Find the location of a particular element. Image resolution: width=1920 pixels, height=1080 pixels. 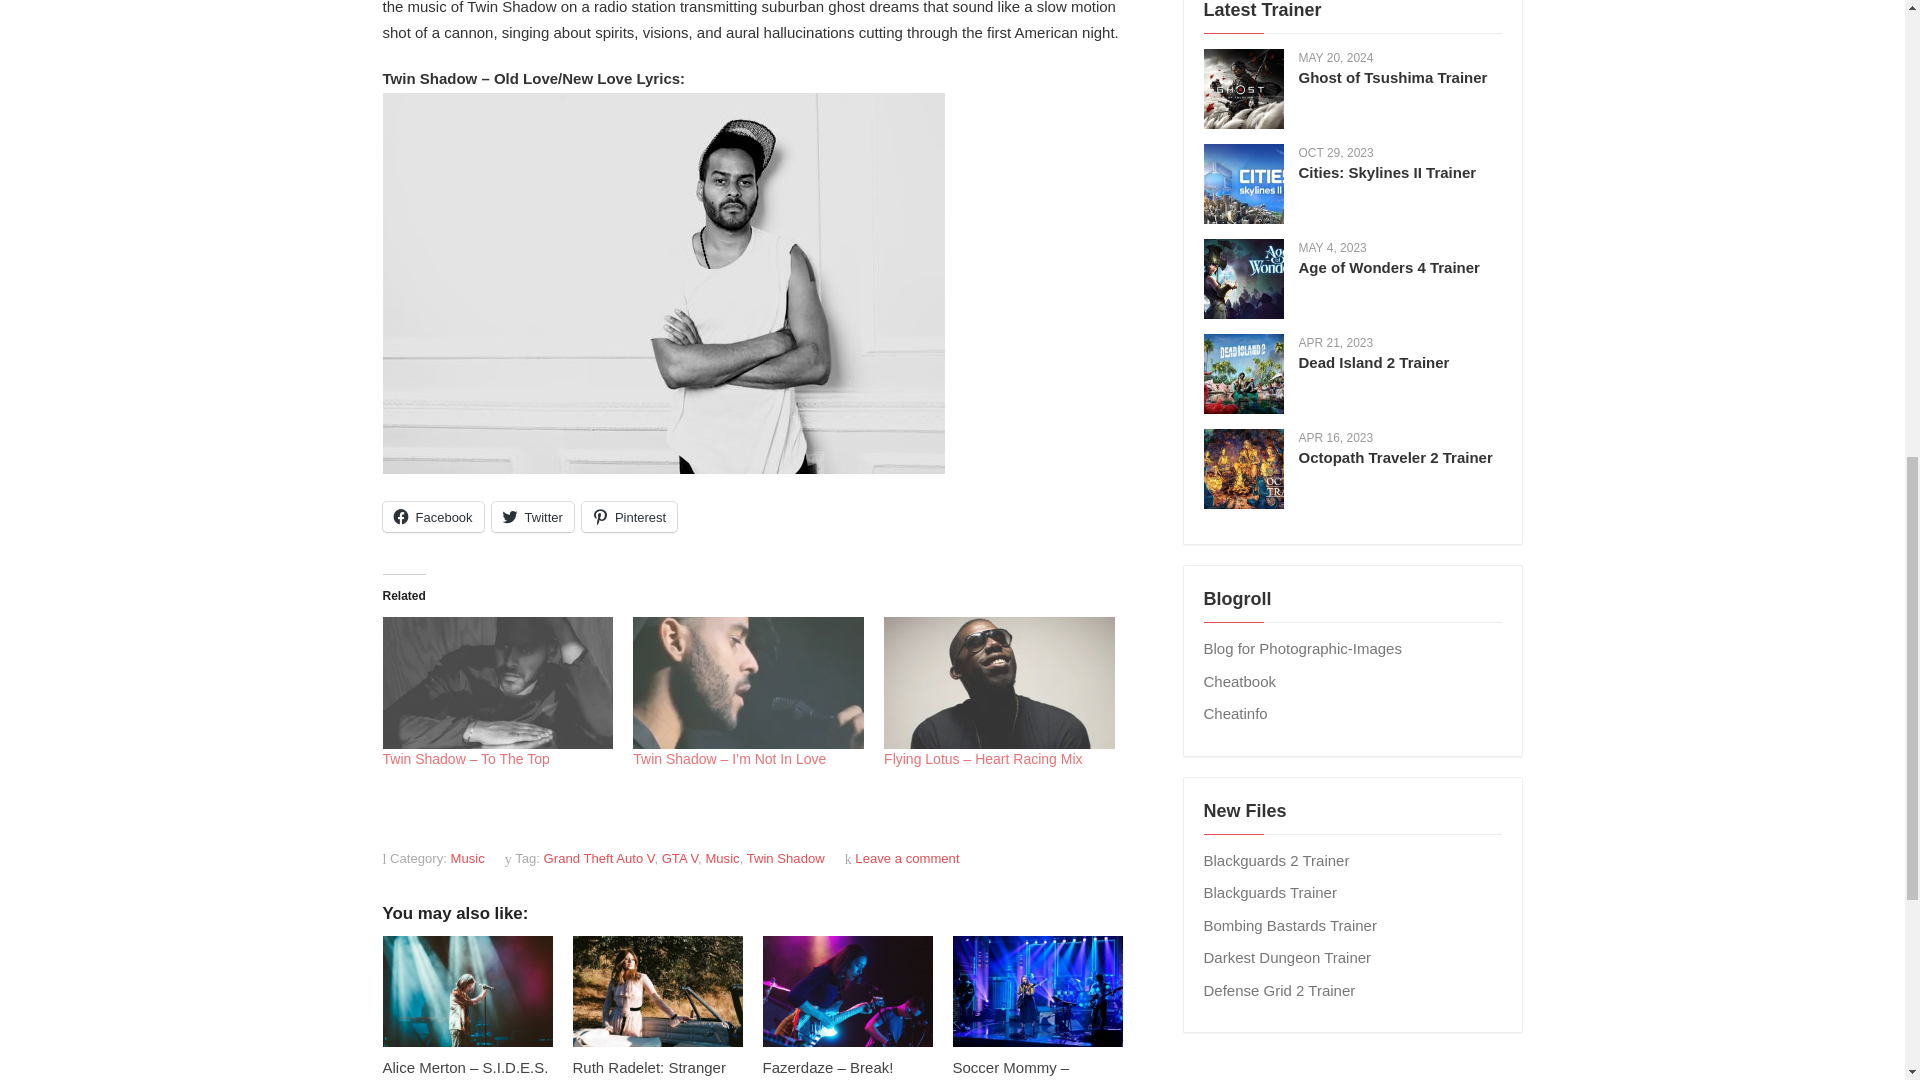

GTA V is located at coordinates (680, 858).